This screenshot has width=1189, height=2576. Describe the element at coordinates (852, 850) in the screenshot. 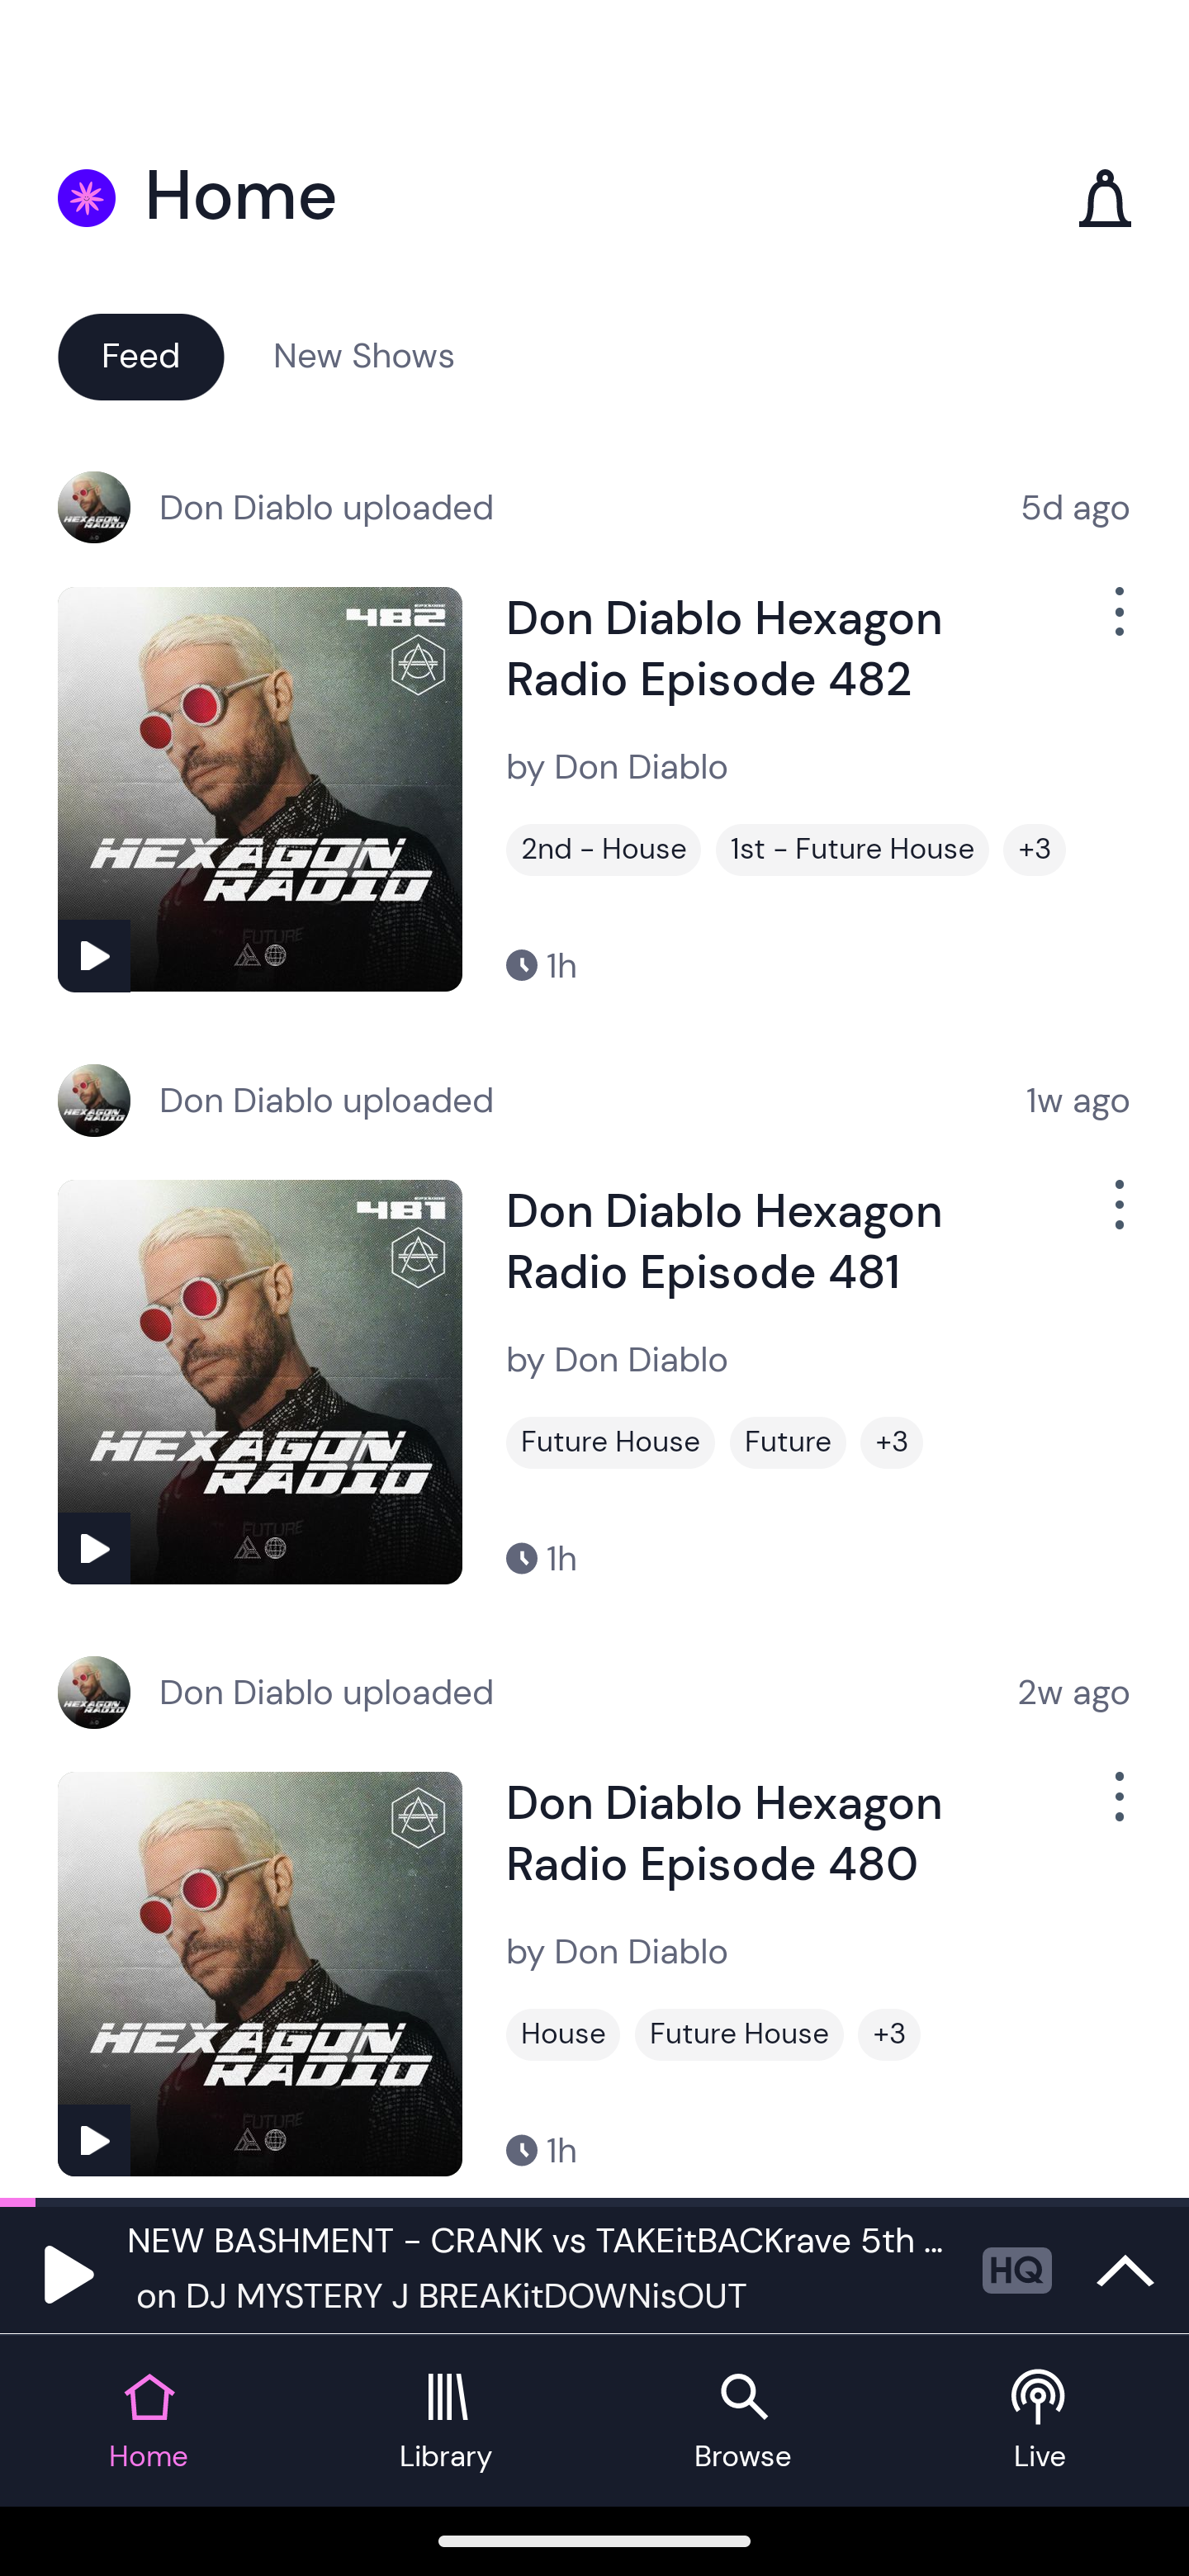

I see `1st - Future House` at that location.